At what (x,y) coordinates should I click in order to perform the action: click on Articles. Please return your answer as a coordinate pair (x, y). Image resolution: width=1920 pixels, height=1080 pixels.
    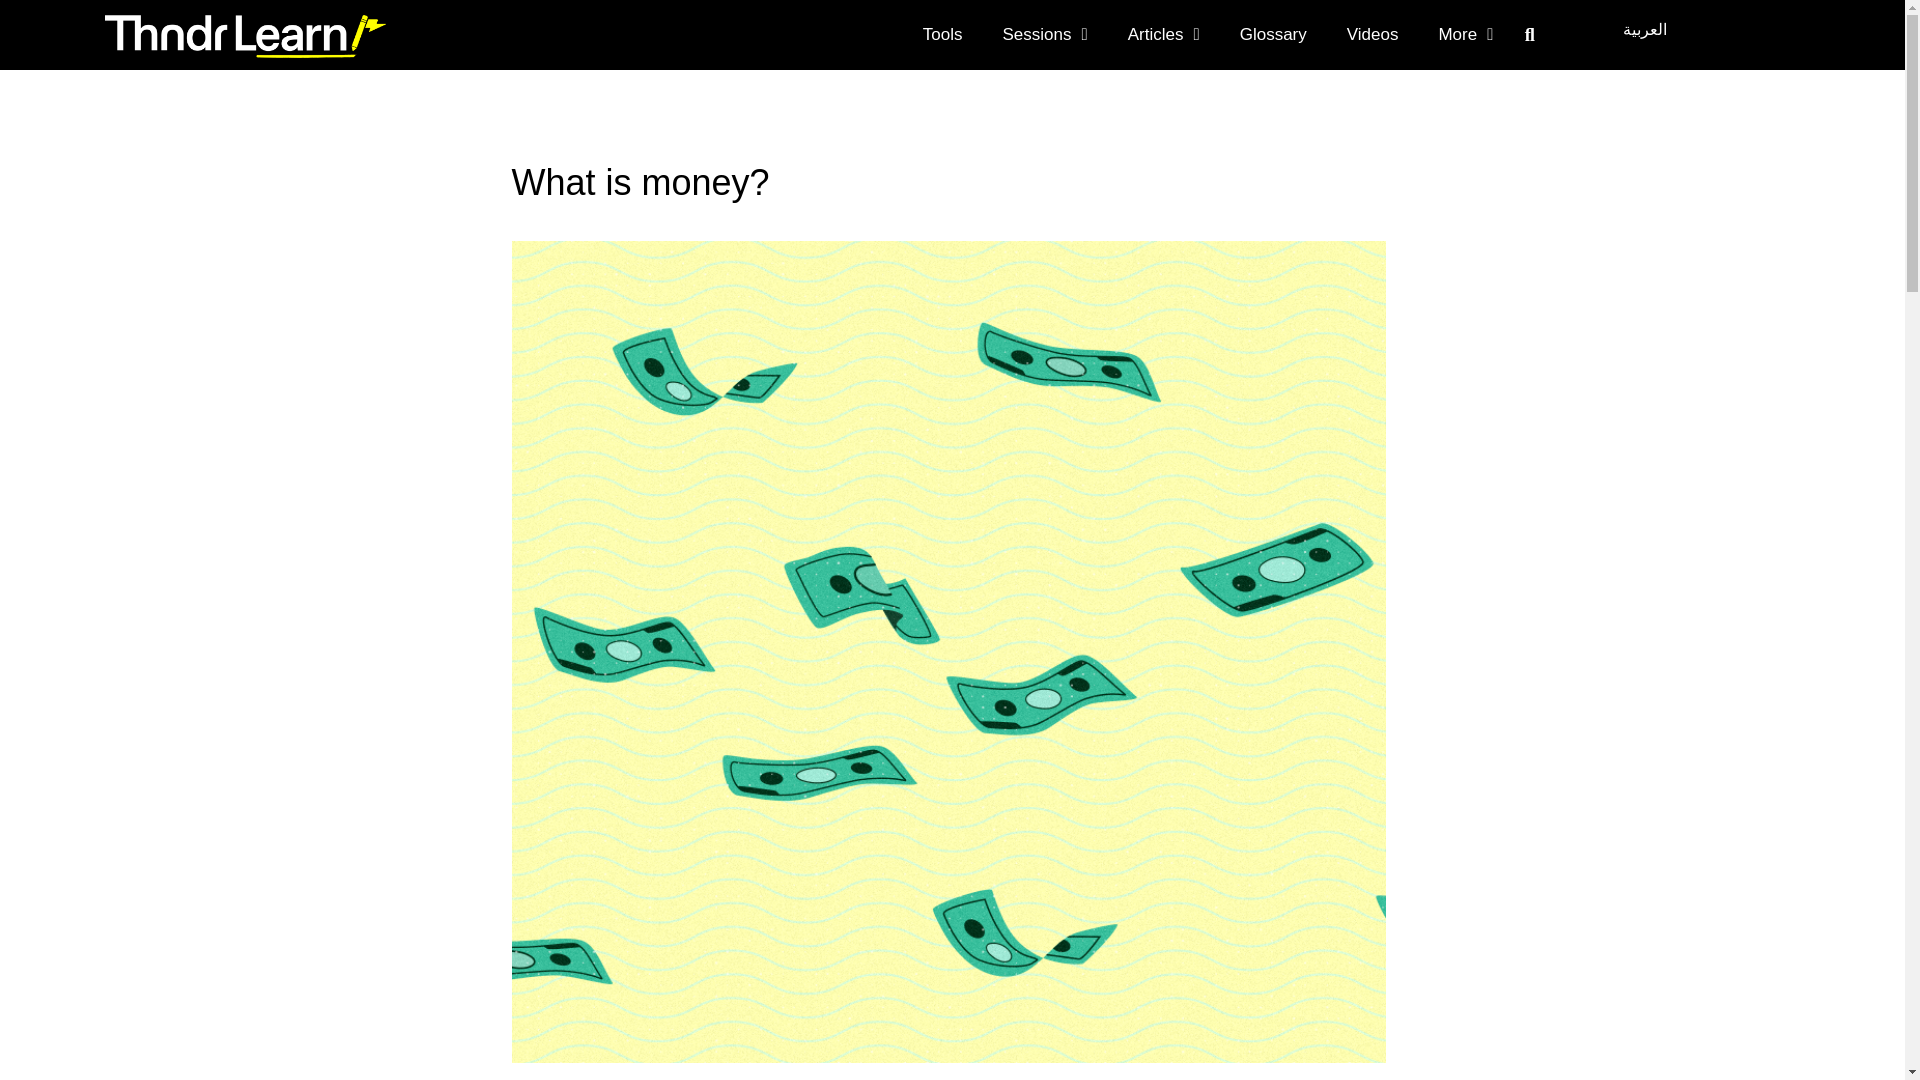
    Looking at the image, I should click on (1163, 34).